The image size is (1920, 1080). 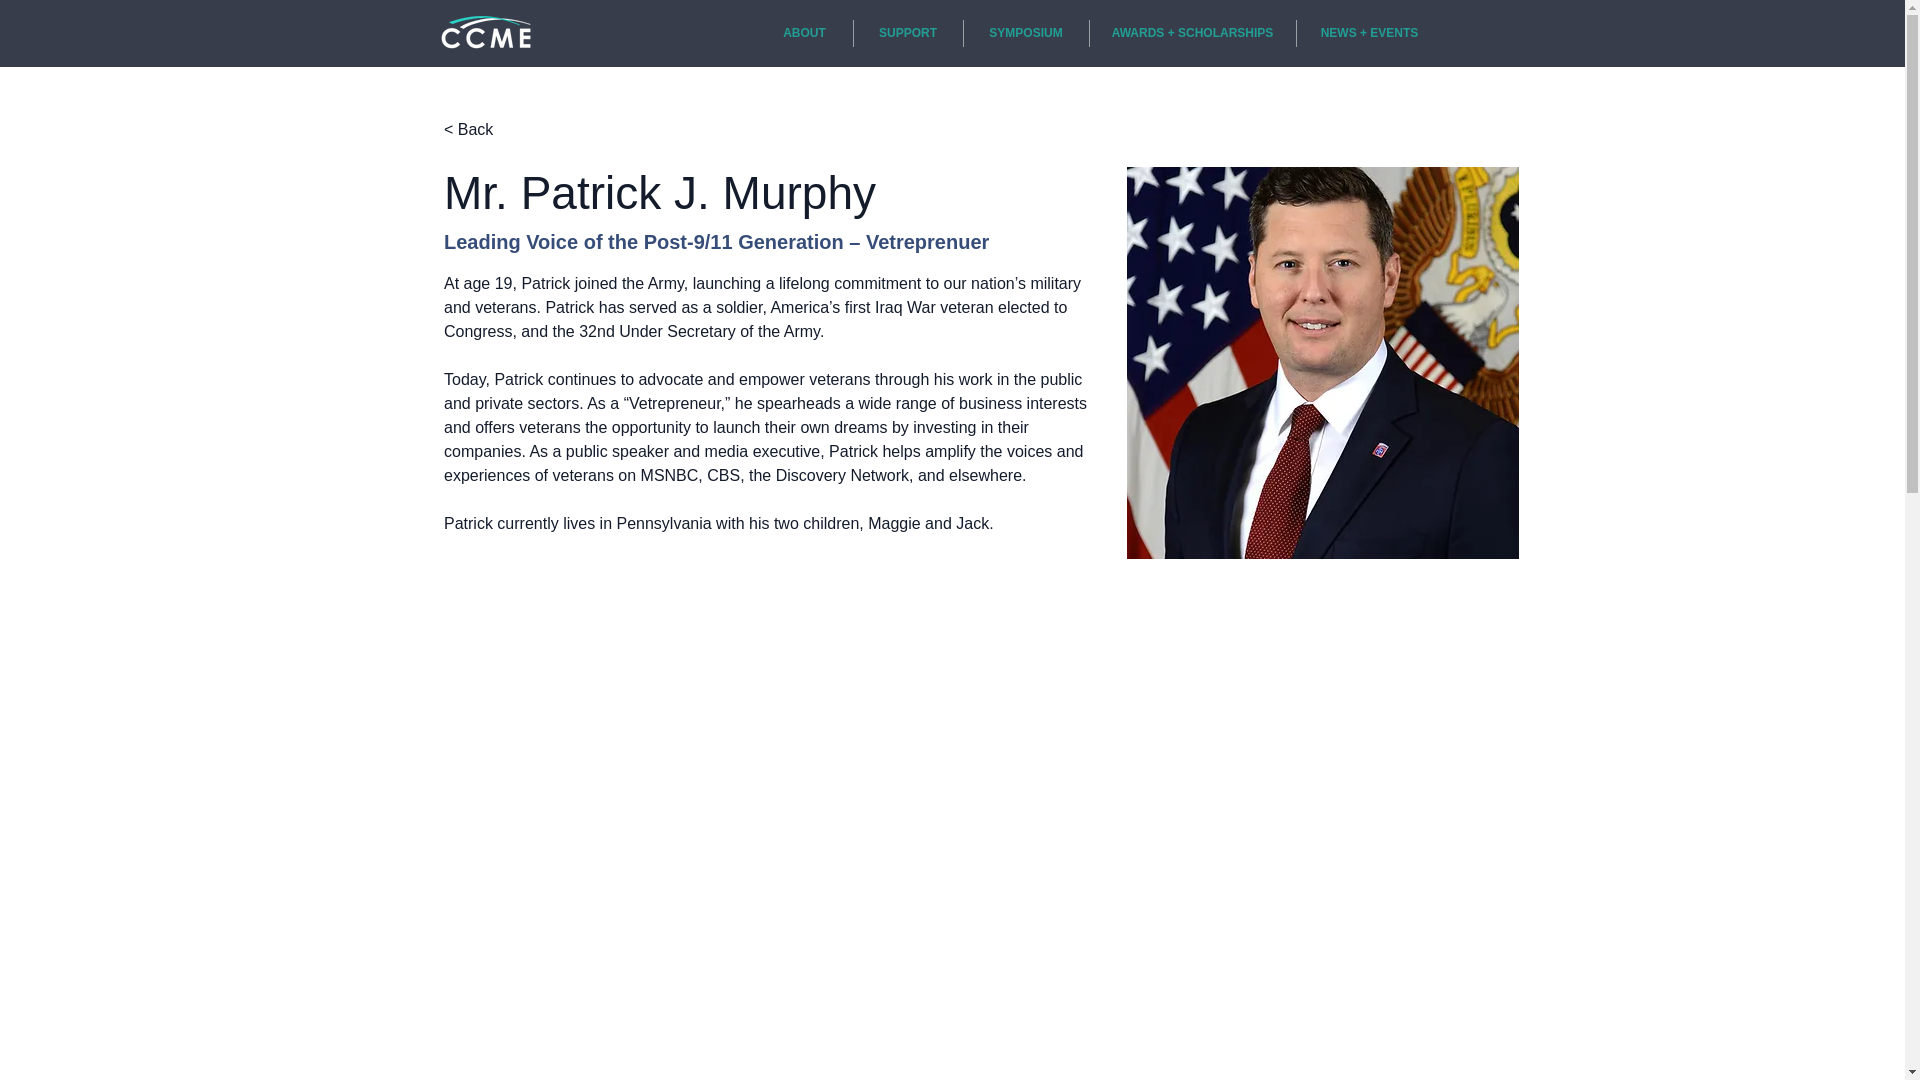 What do you see at coordinates (1026, 34) in the screenshot?
I see `SYMPOSIUM` at bounding box center [1026, 34].